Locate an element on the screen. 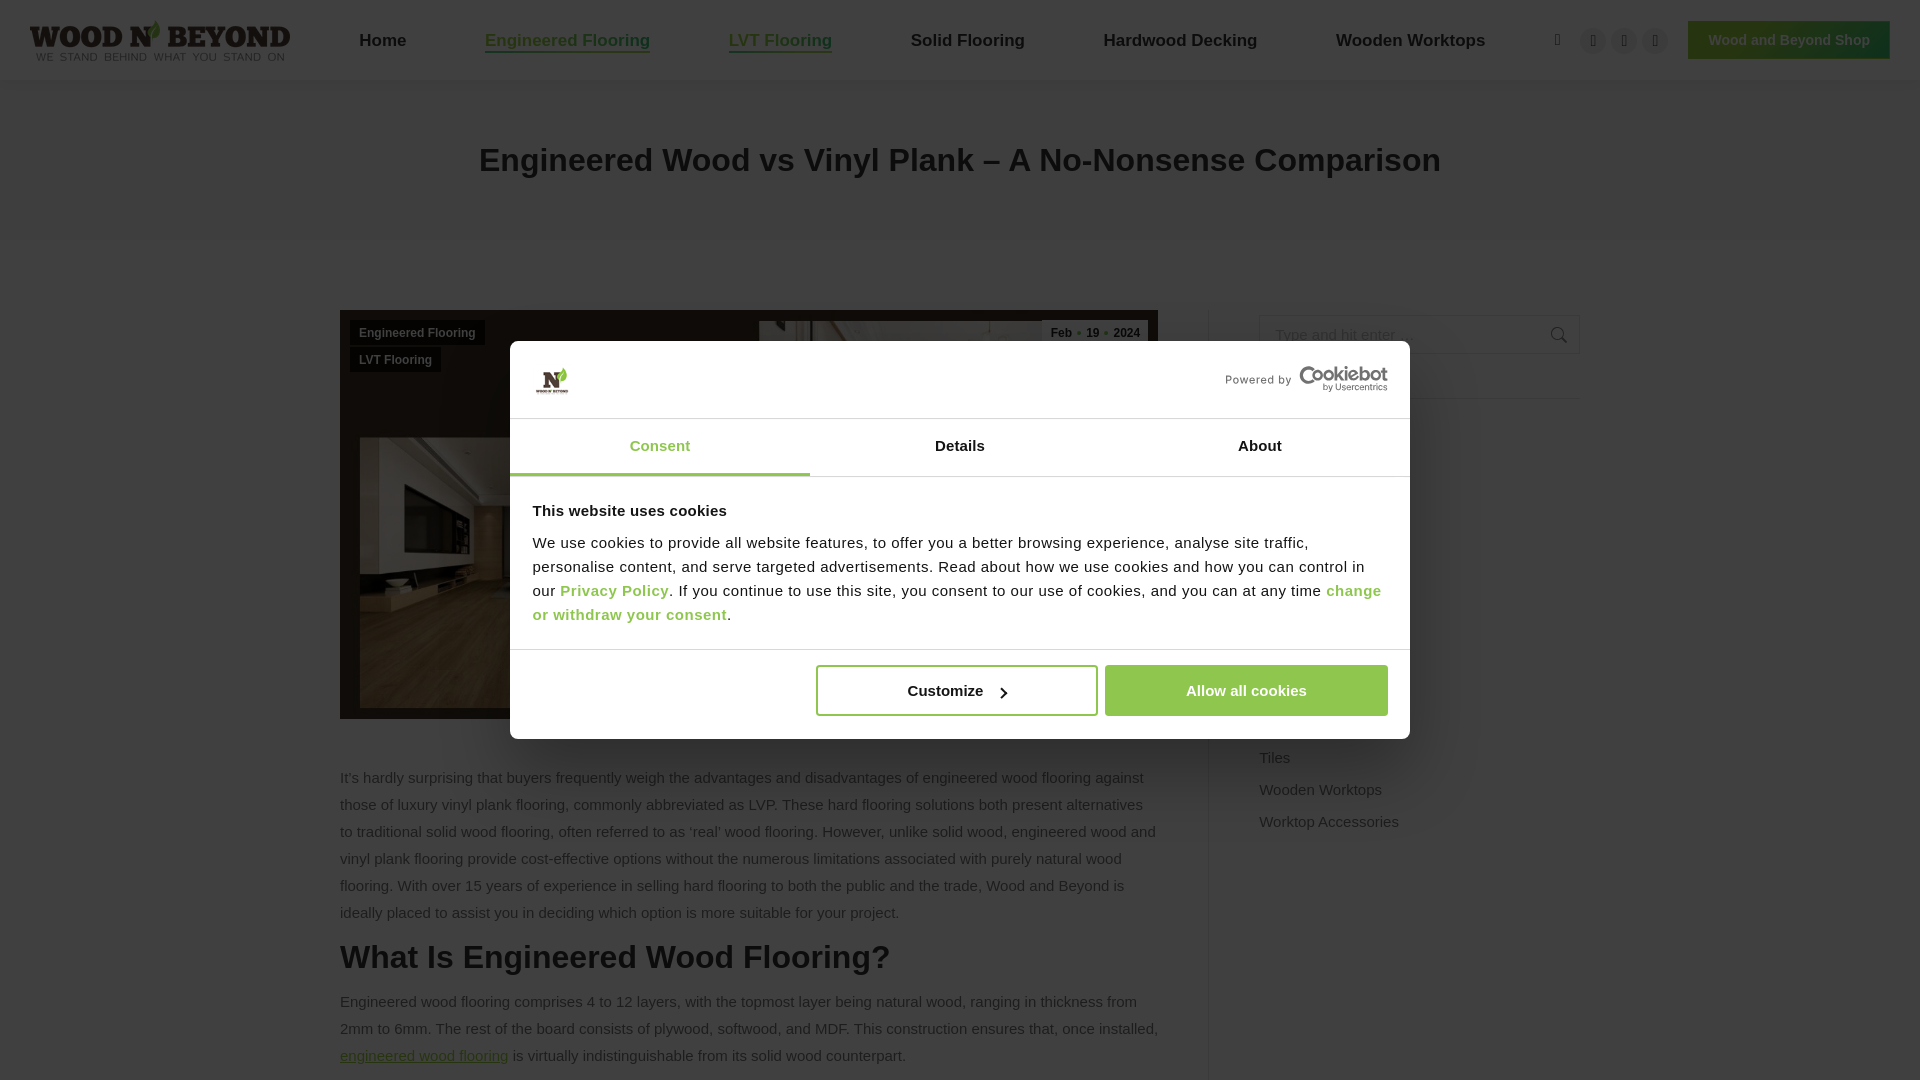 The image size is (1920, 1080). change or withdraw your consent is located at coordinates (956, 602).